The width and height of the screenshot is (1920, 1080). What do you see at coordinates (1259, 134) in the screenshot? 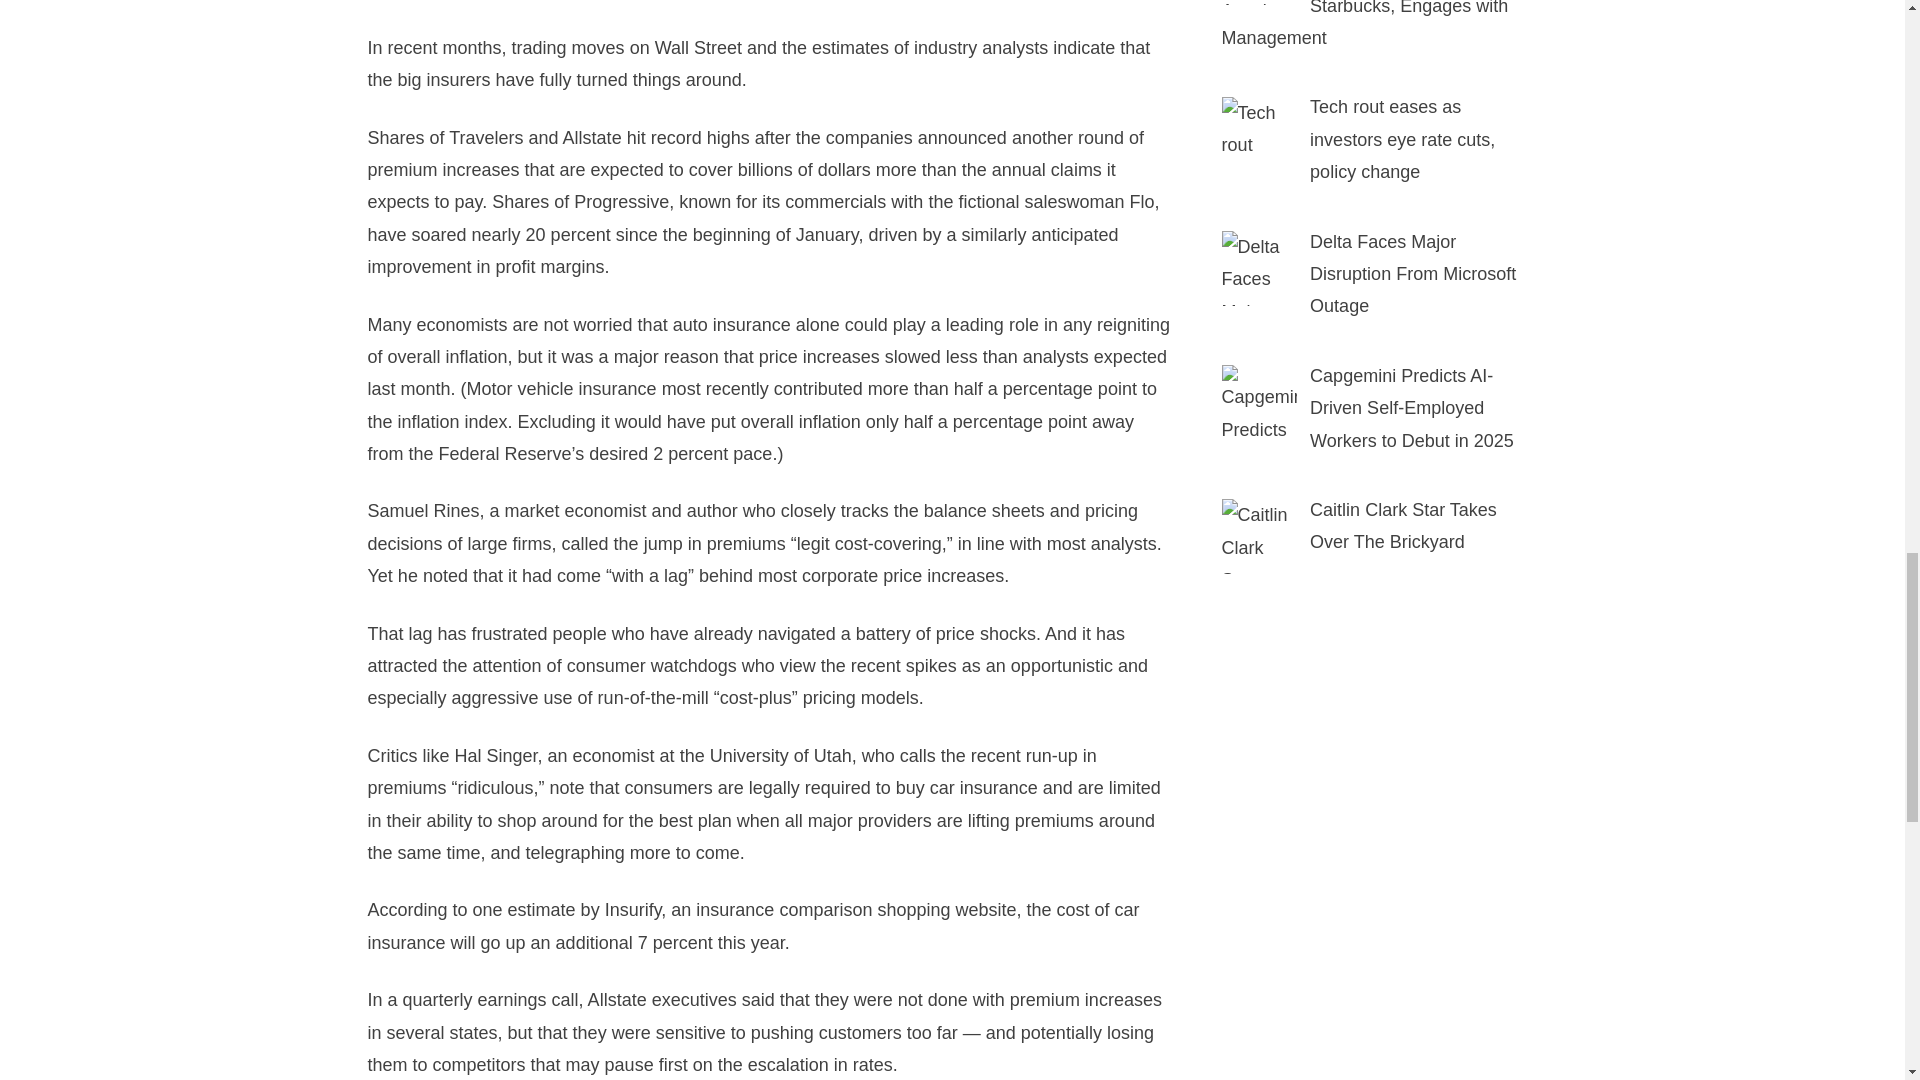
I see `Tech rout eases as investors eye rate cuts, policy change` at bounding box center [1259, 134].